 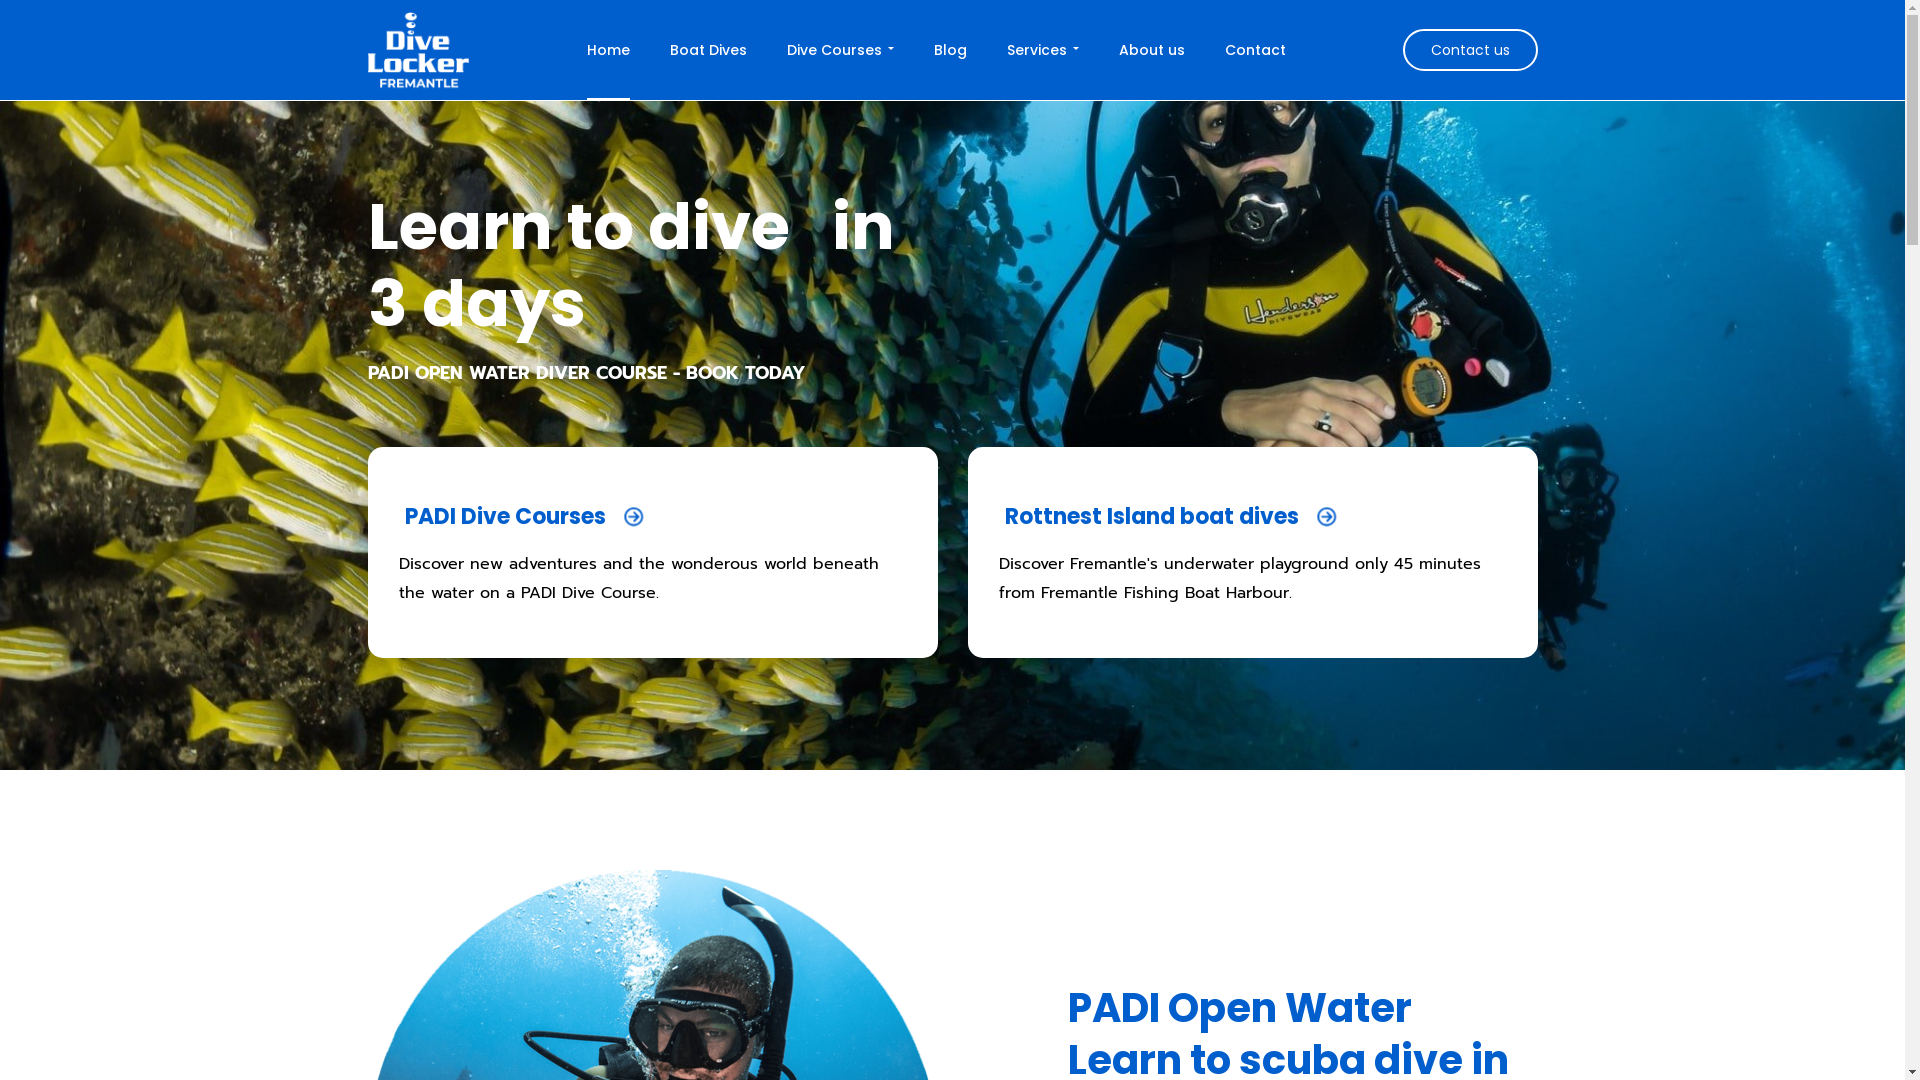 I want to click on Services, so click(x=1043, y=50).